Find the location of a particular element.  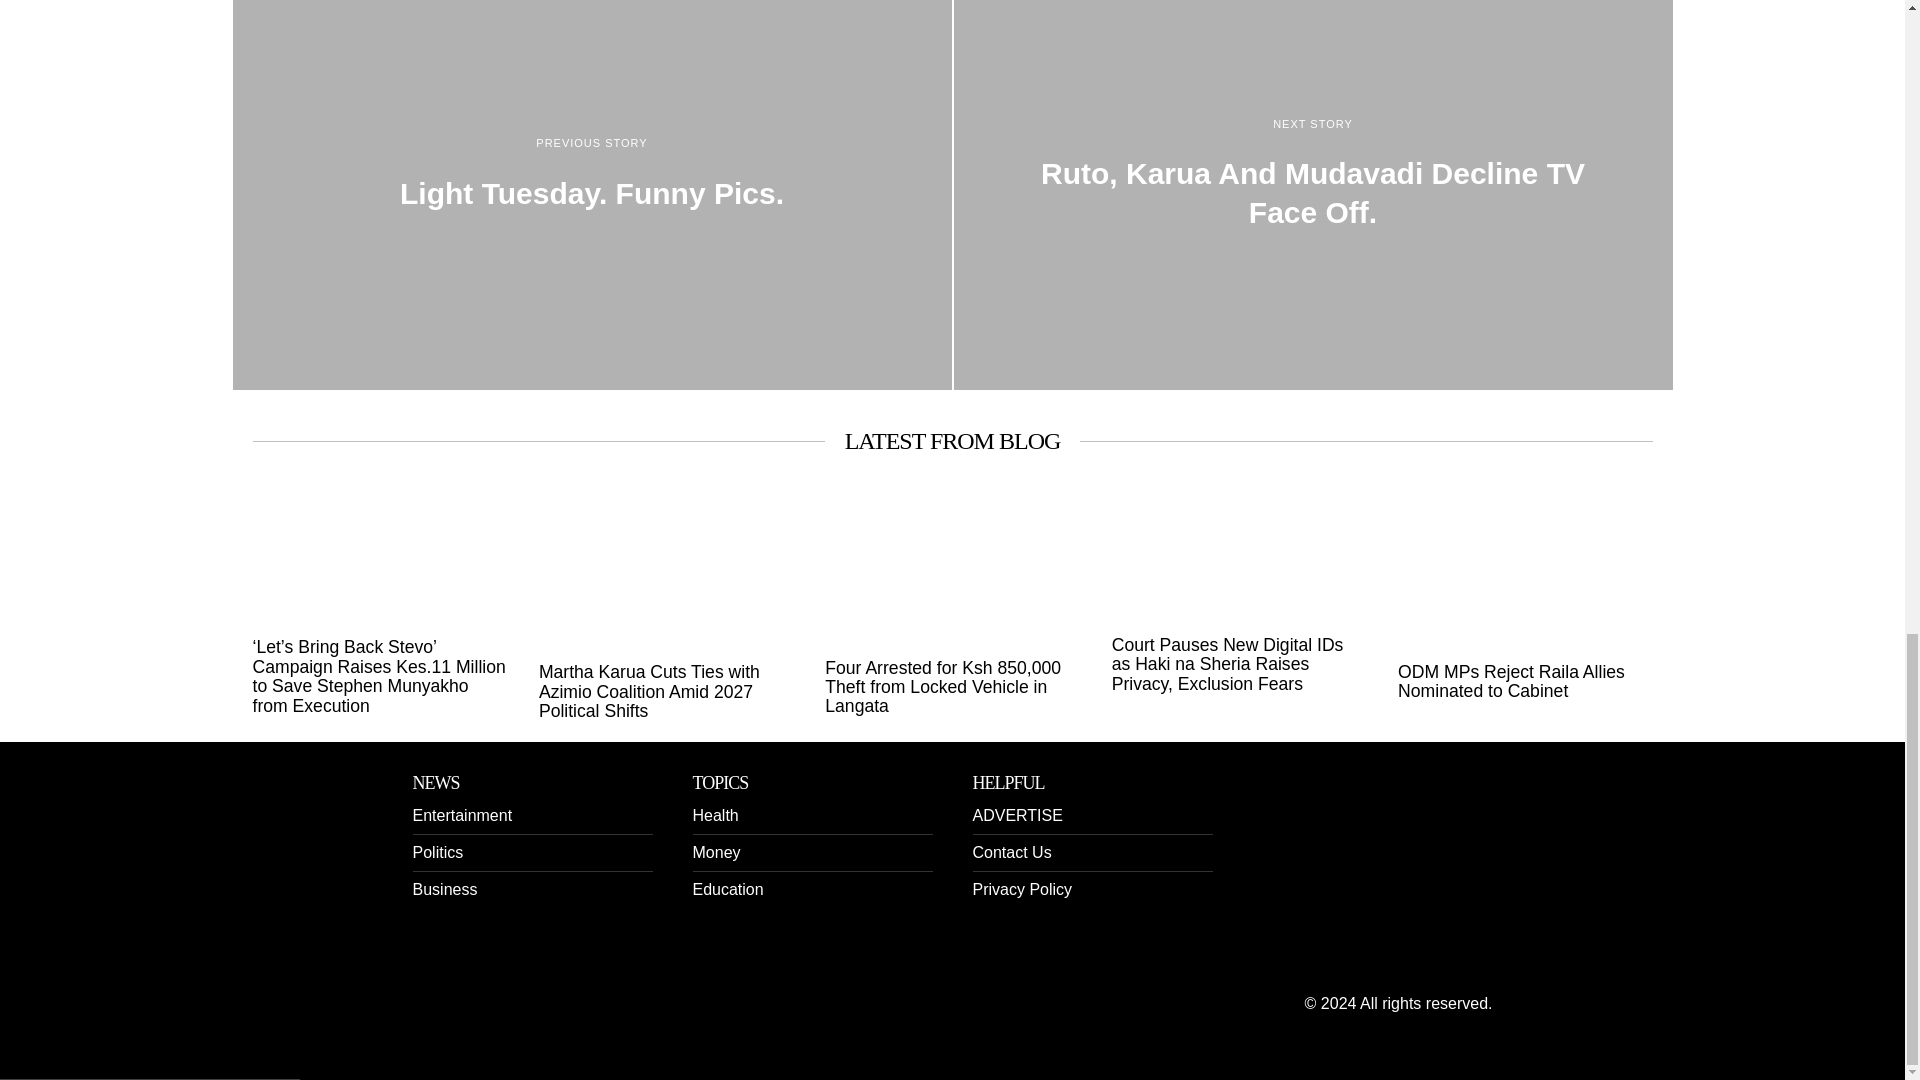

ODM MPs Reject Raila Allies Nominated to Cabinet is located at coordinates (1524, 682).